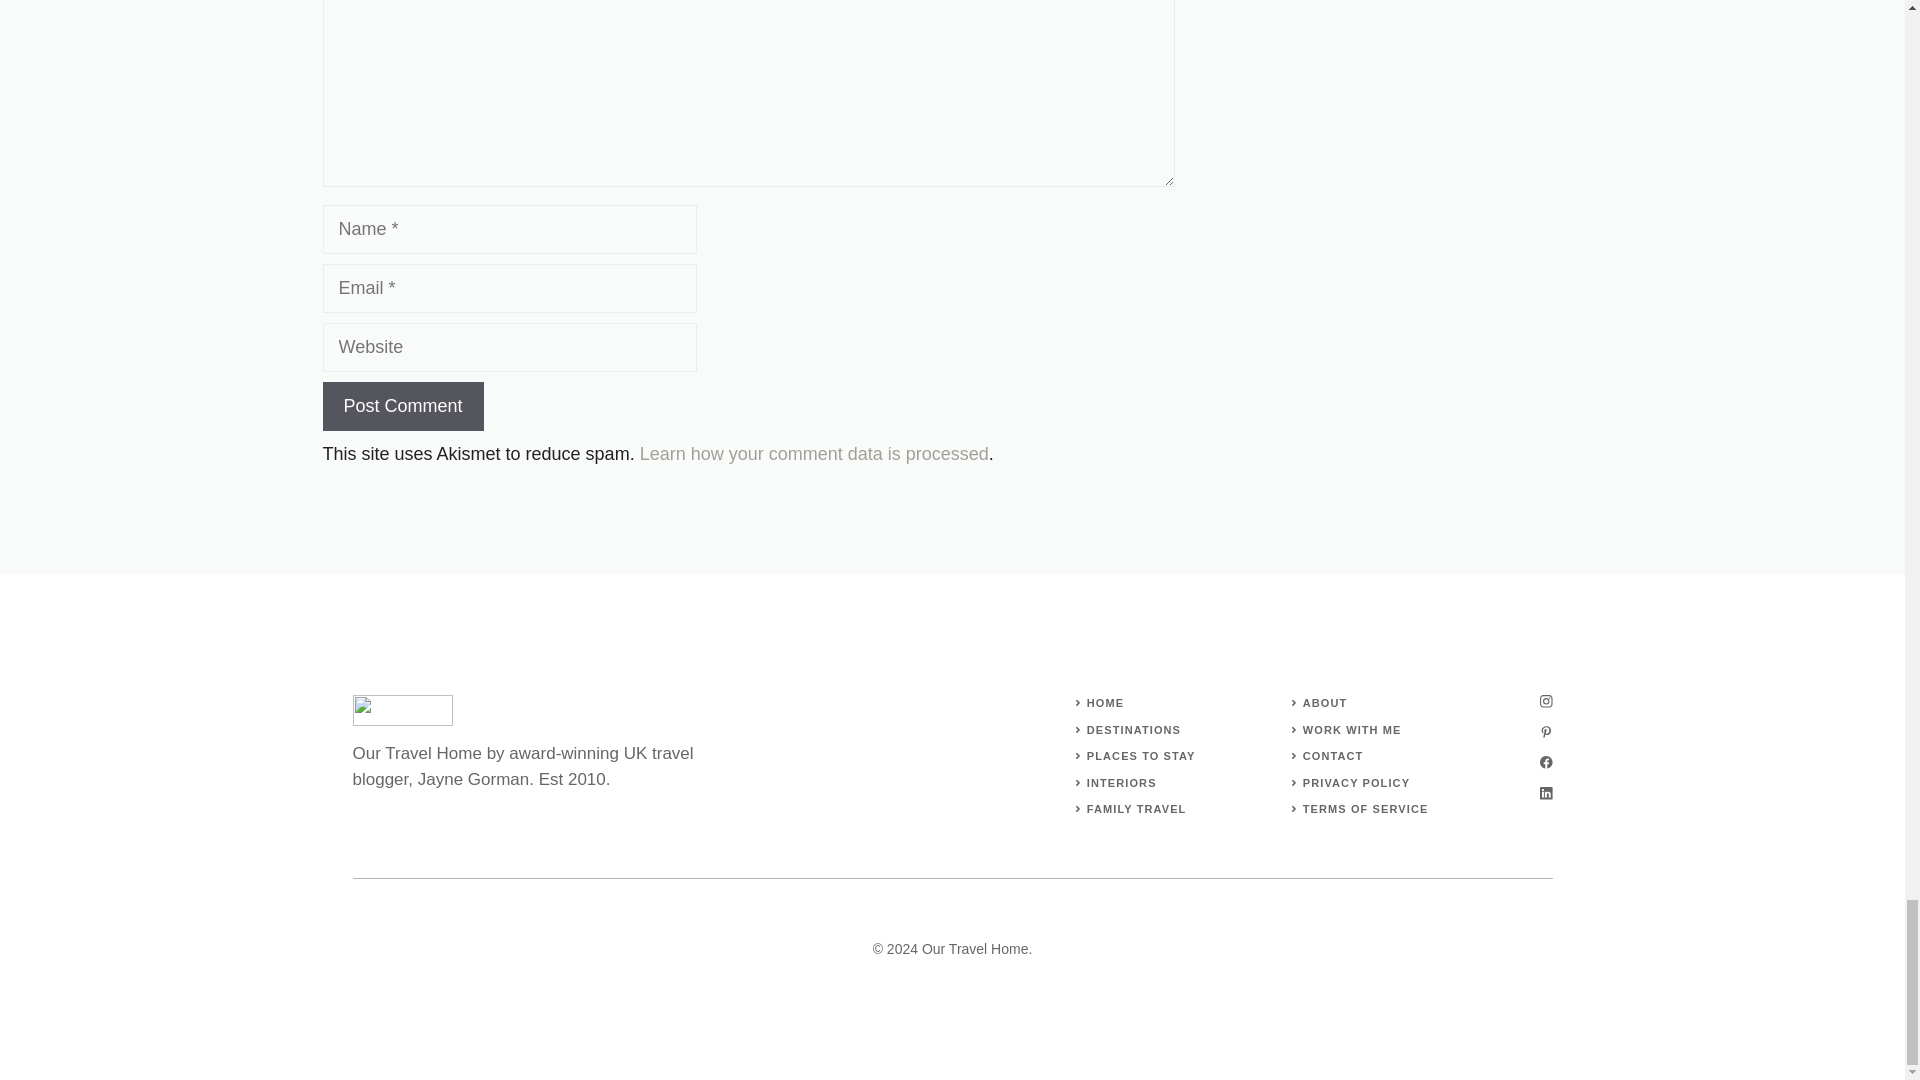 This screenshot has height=1080, width=1920. Describe the element at coordinates (401, 710) in the screenshot. I see `our travel home logo` at that location.